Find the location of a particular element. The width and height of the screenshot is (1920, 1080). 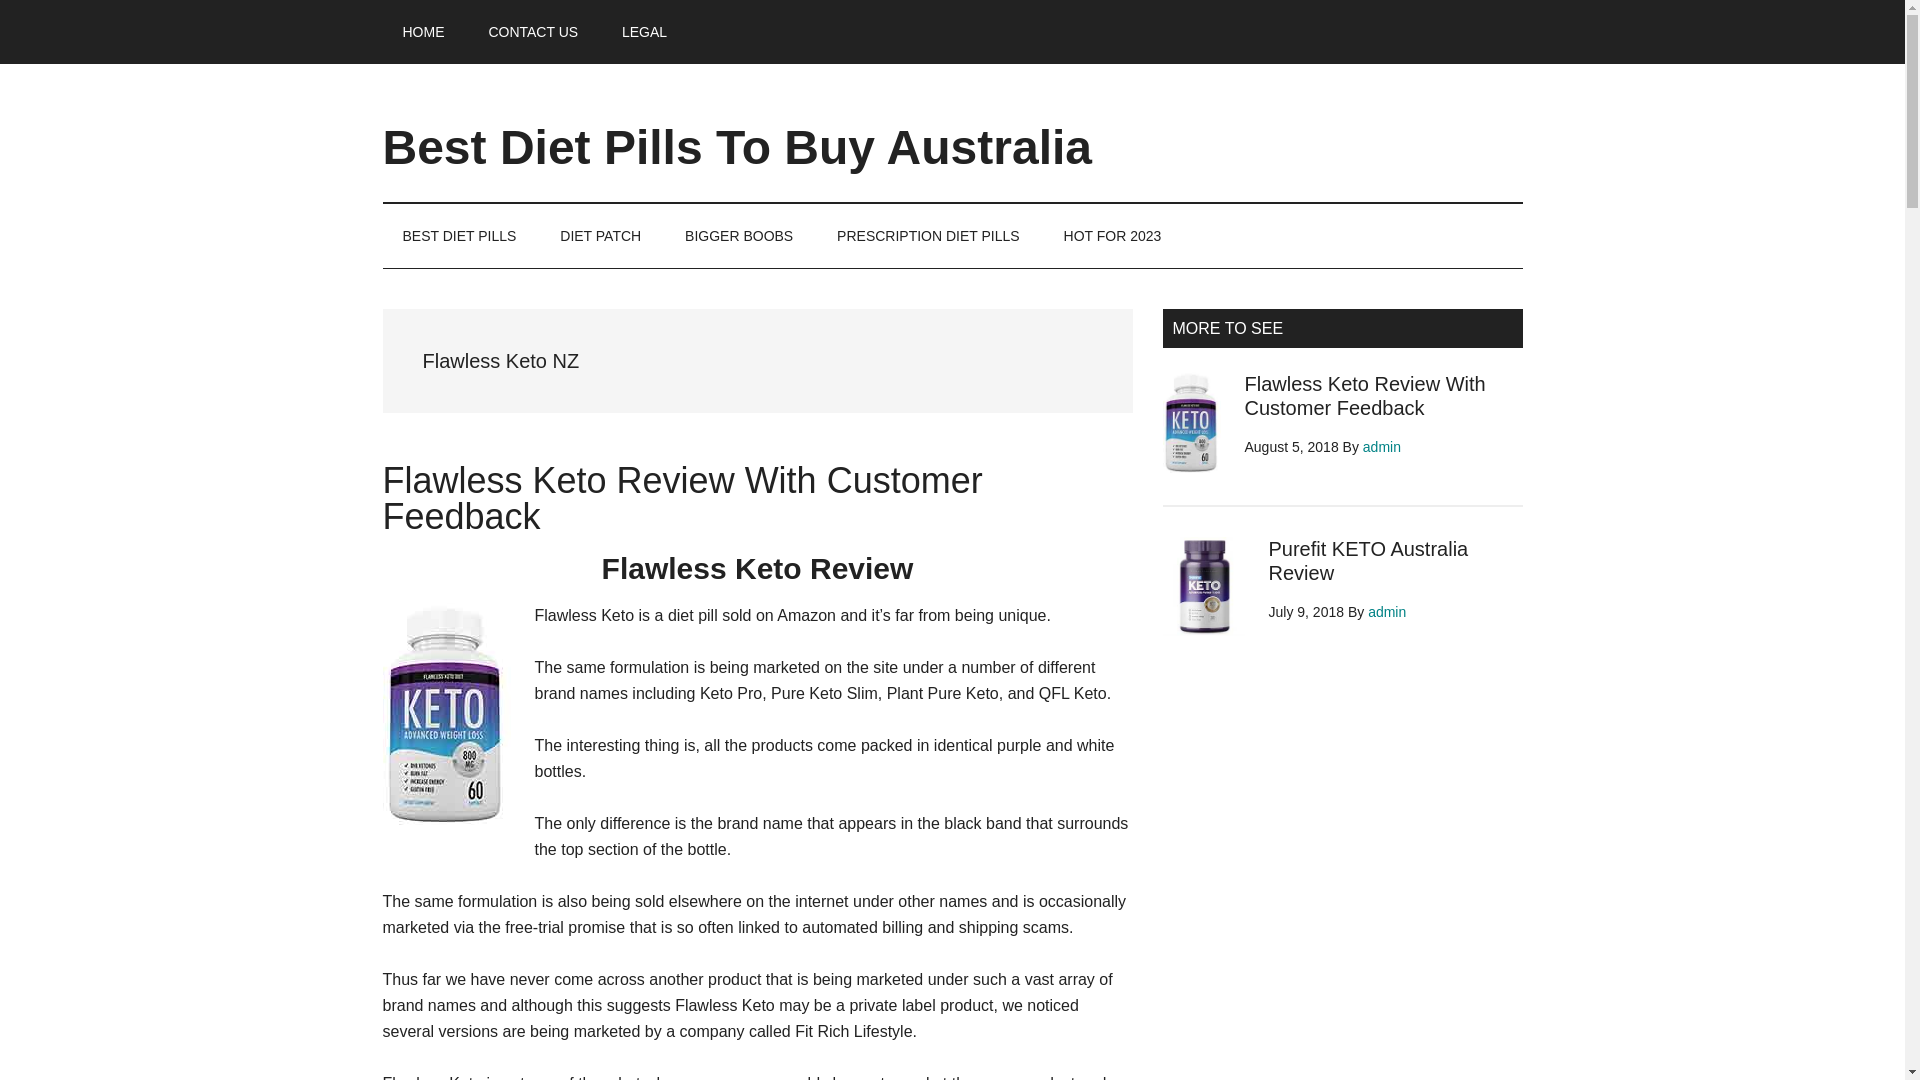

DIET PATCH is located at coordinates (600, 236).